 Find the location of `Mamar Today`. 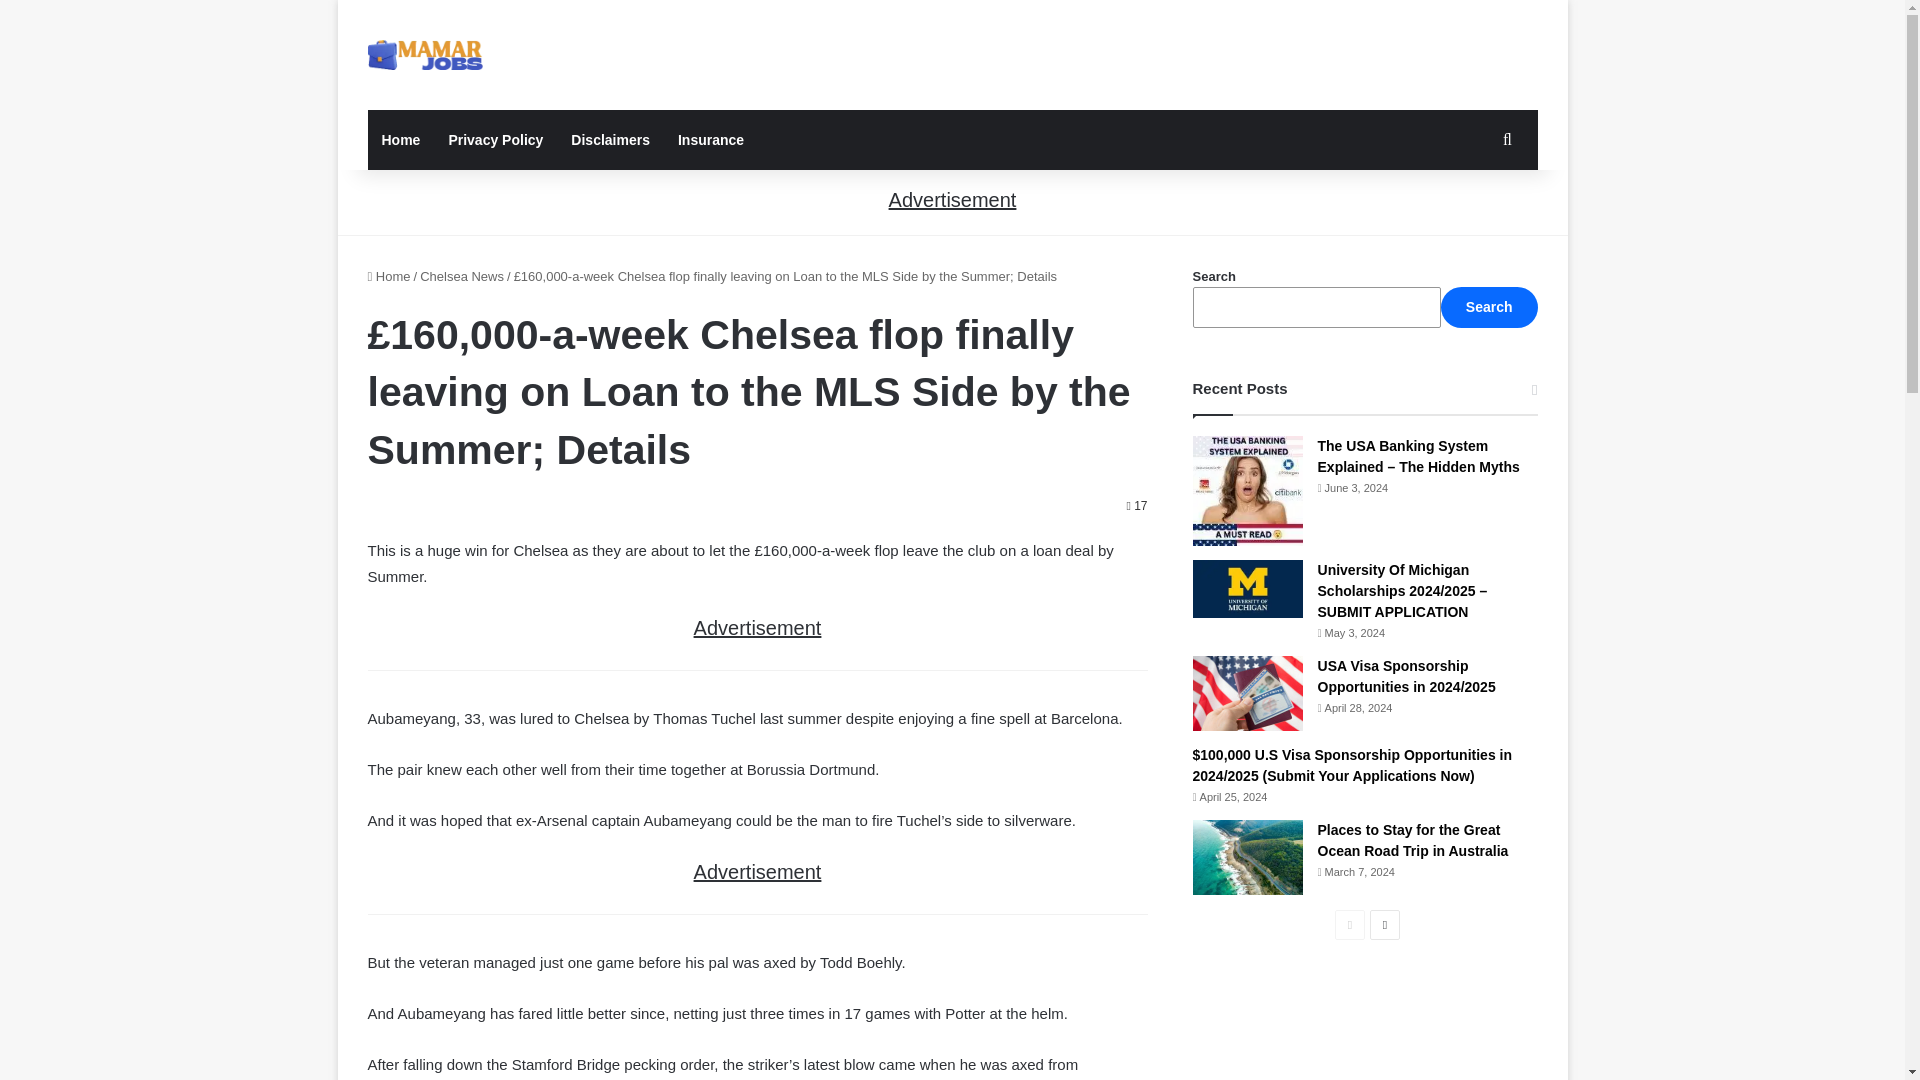

Mamar Today is located at coordinates (426, 54).